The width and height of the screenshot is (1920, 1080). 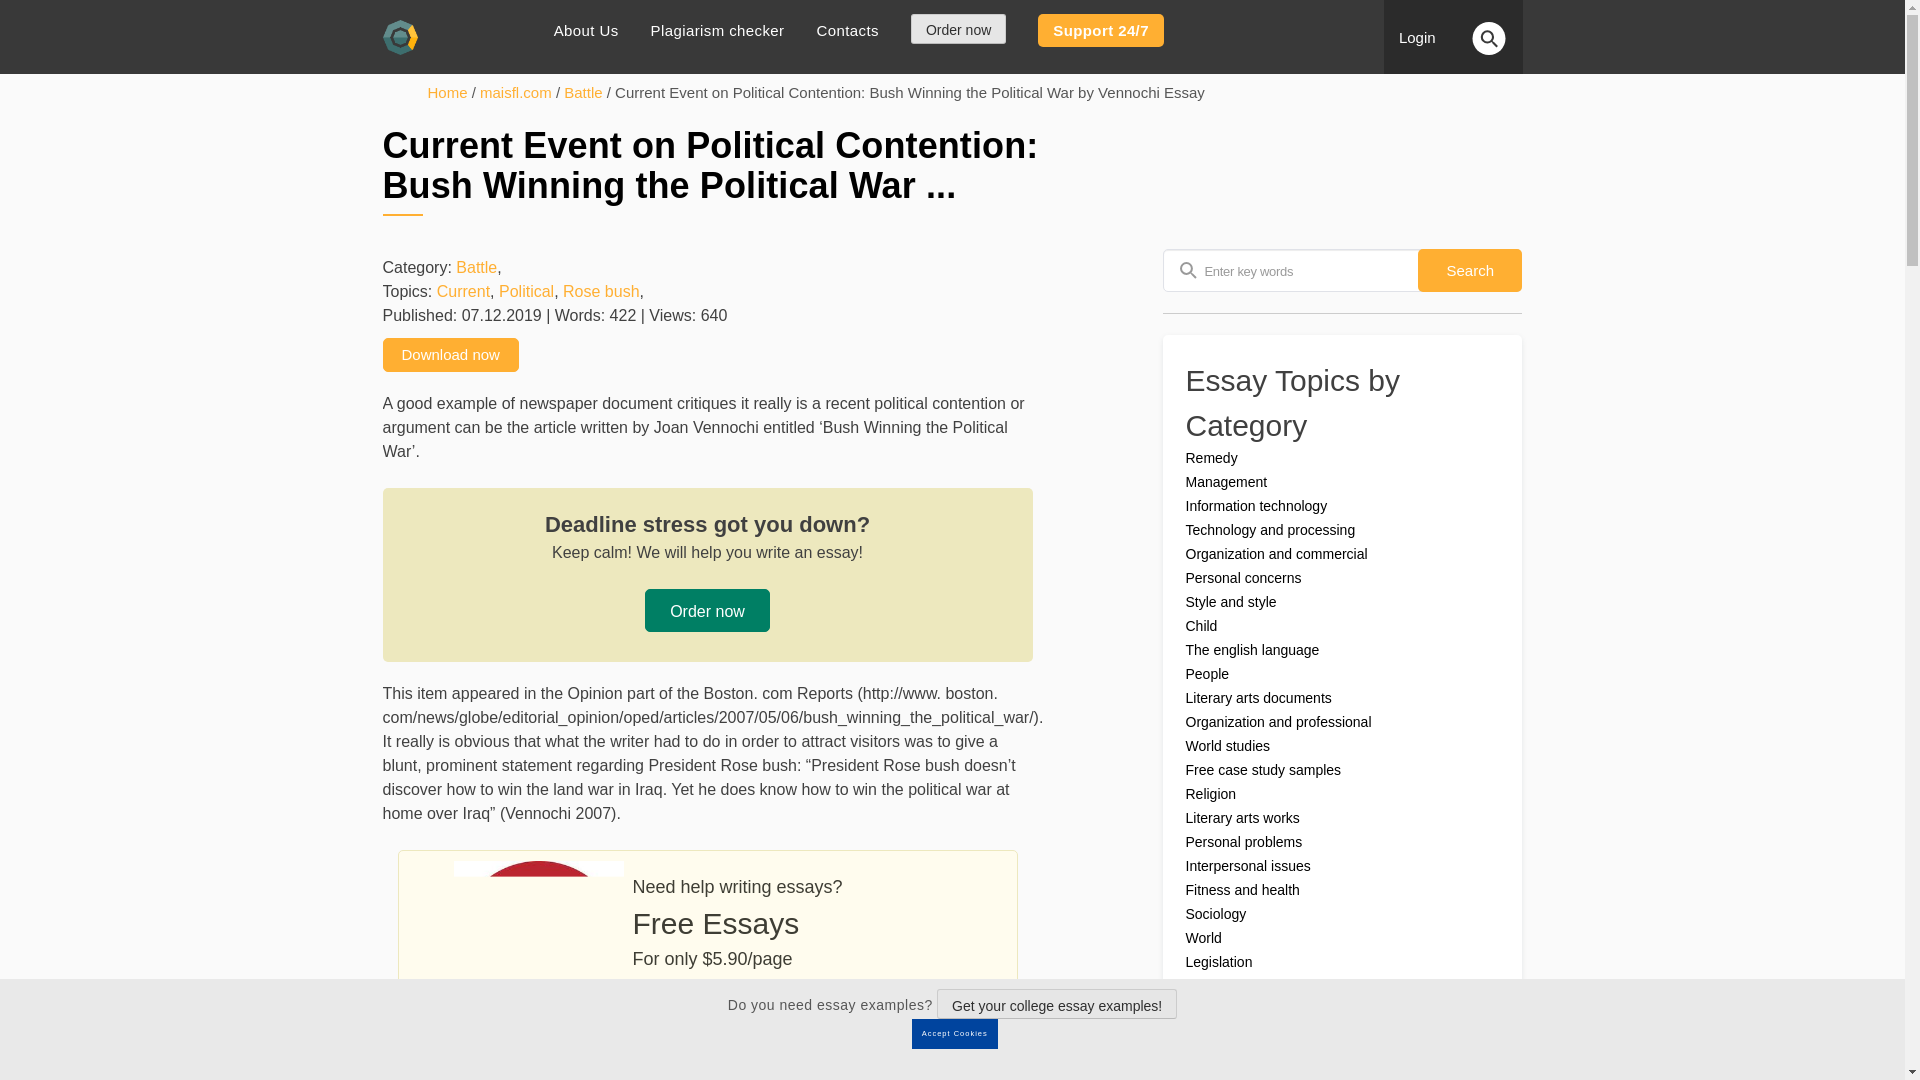 What do you see at coordinates (600, 291) in the screenshot?
I see `Rose bush` at bounding box center [600, 291].